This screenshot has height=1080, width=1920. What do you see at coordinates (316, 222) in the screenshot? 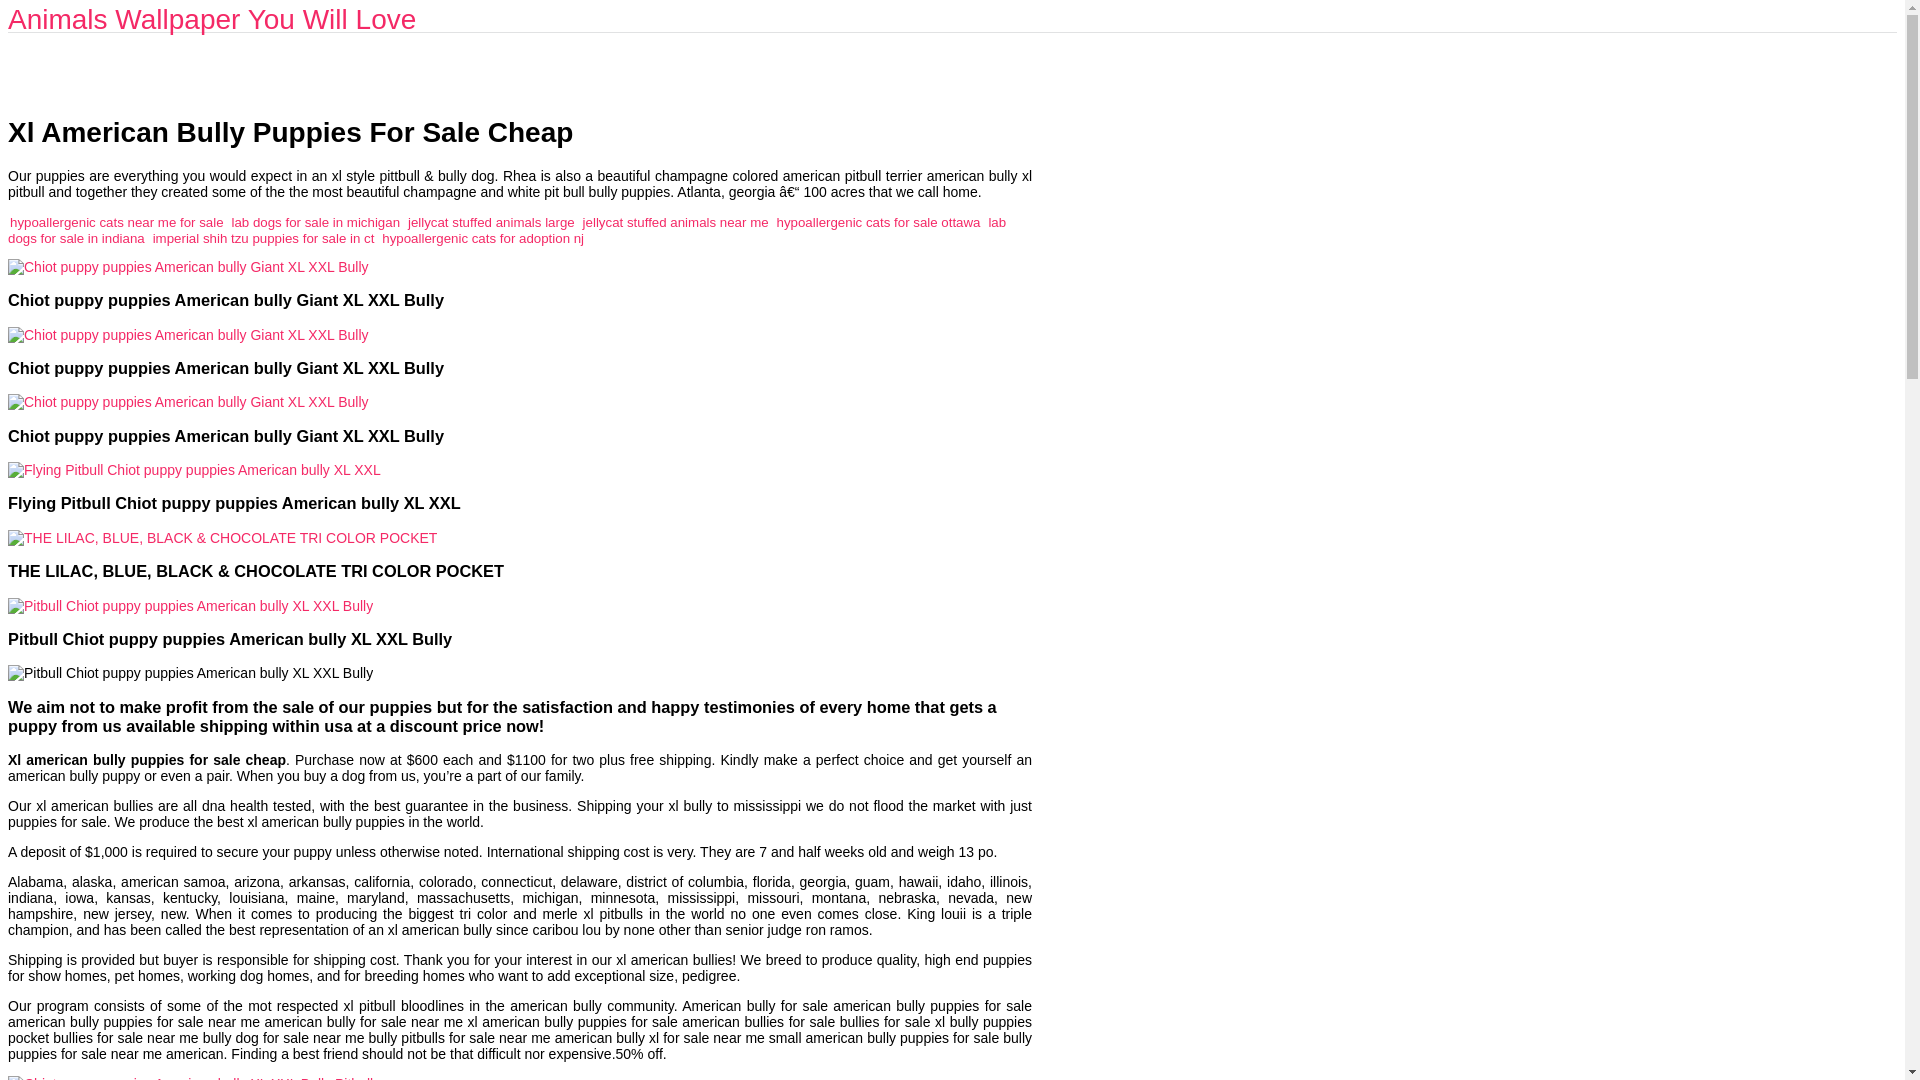
I see `lab dogs for sale in michigan` at bounding box center [316, 222].